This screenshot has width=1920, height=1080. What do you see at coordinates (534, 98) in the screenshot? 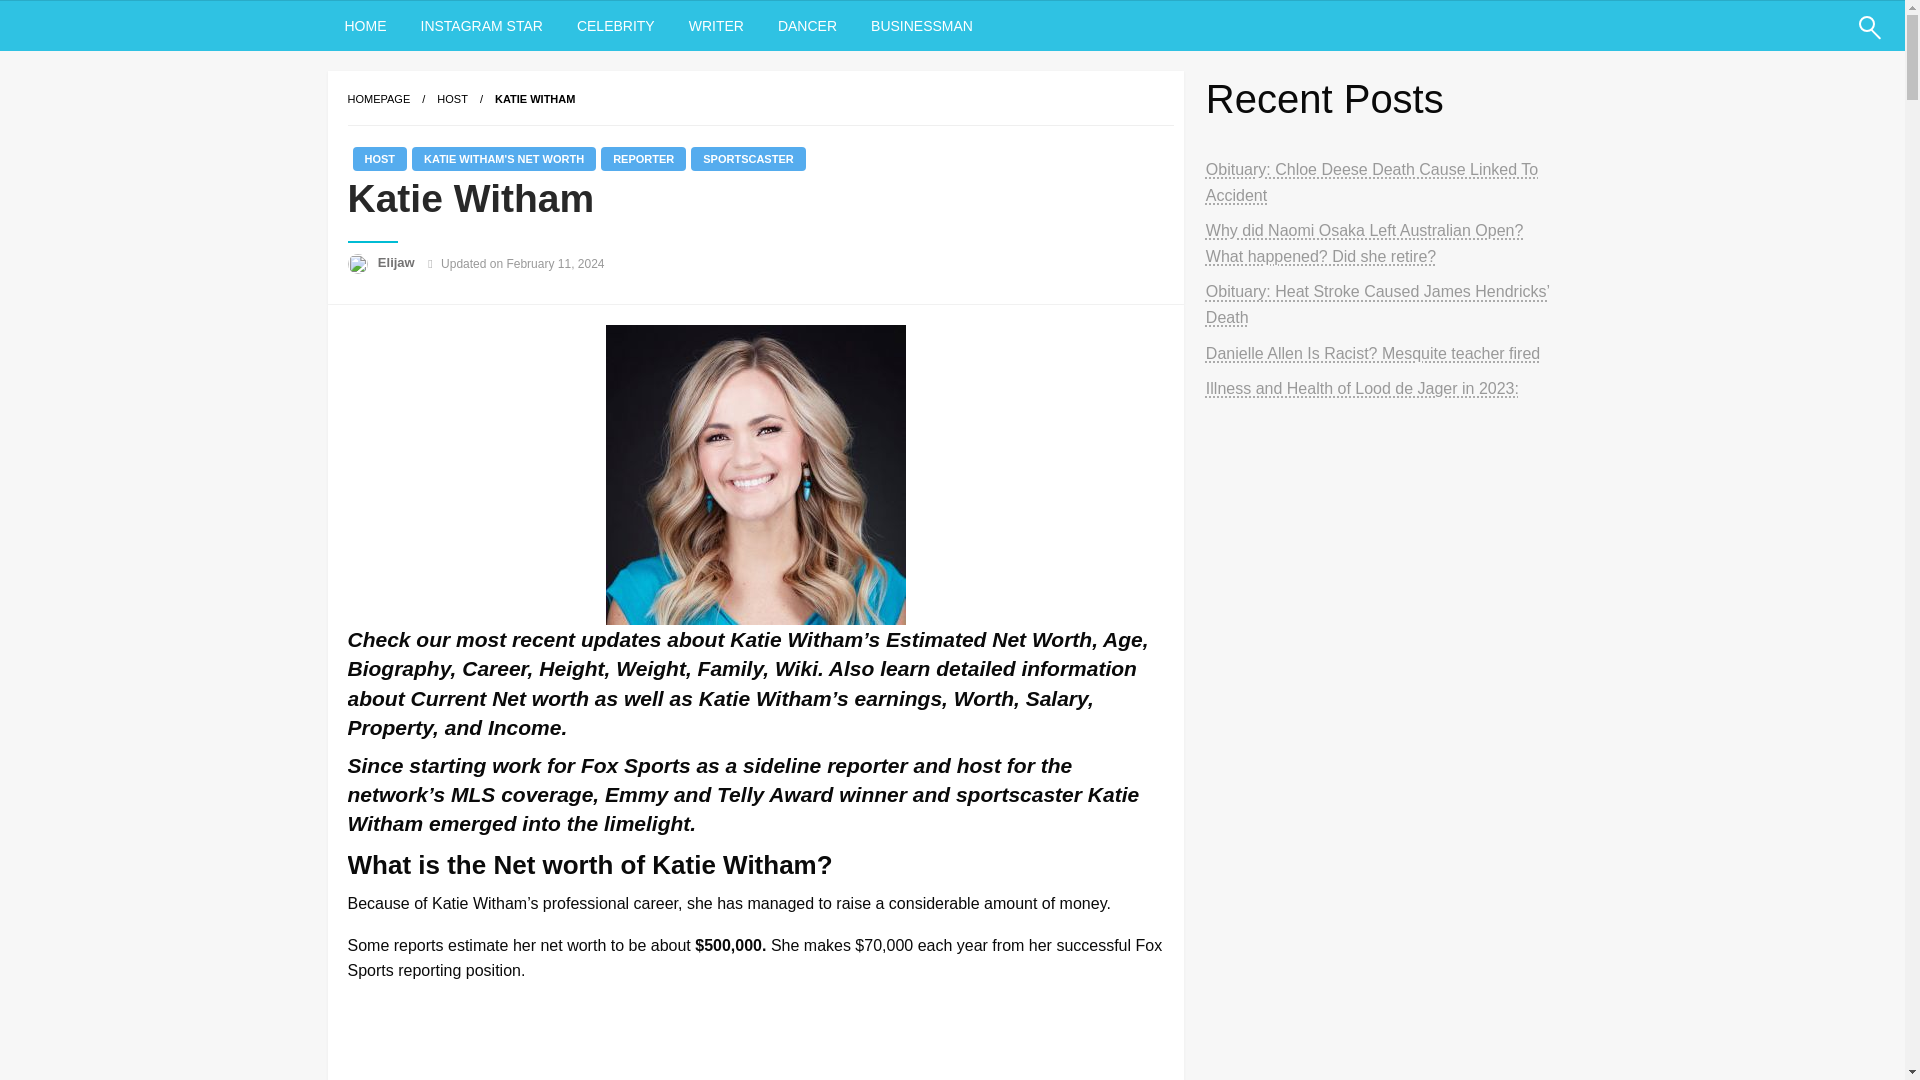
I see `Katie Witham` at bounding box center [534, 98].